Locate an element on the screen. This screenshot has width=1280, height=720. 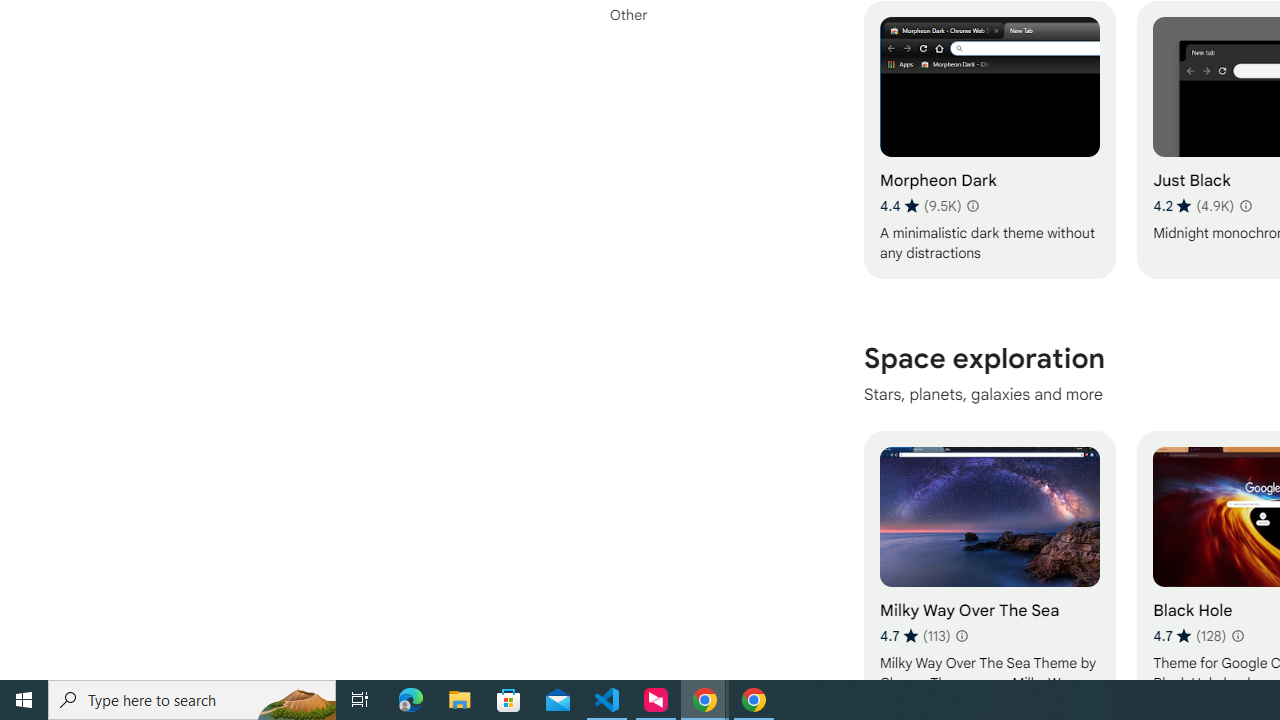
Average rating 4.2 out of 5 stars. 4.9K ratings. is located at coordinates (1192, 206).